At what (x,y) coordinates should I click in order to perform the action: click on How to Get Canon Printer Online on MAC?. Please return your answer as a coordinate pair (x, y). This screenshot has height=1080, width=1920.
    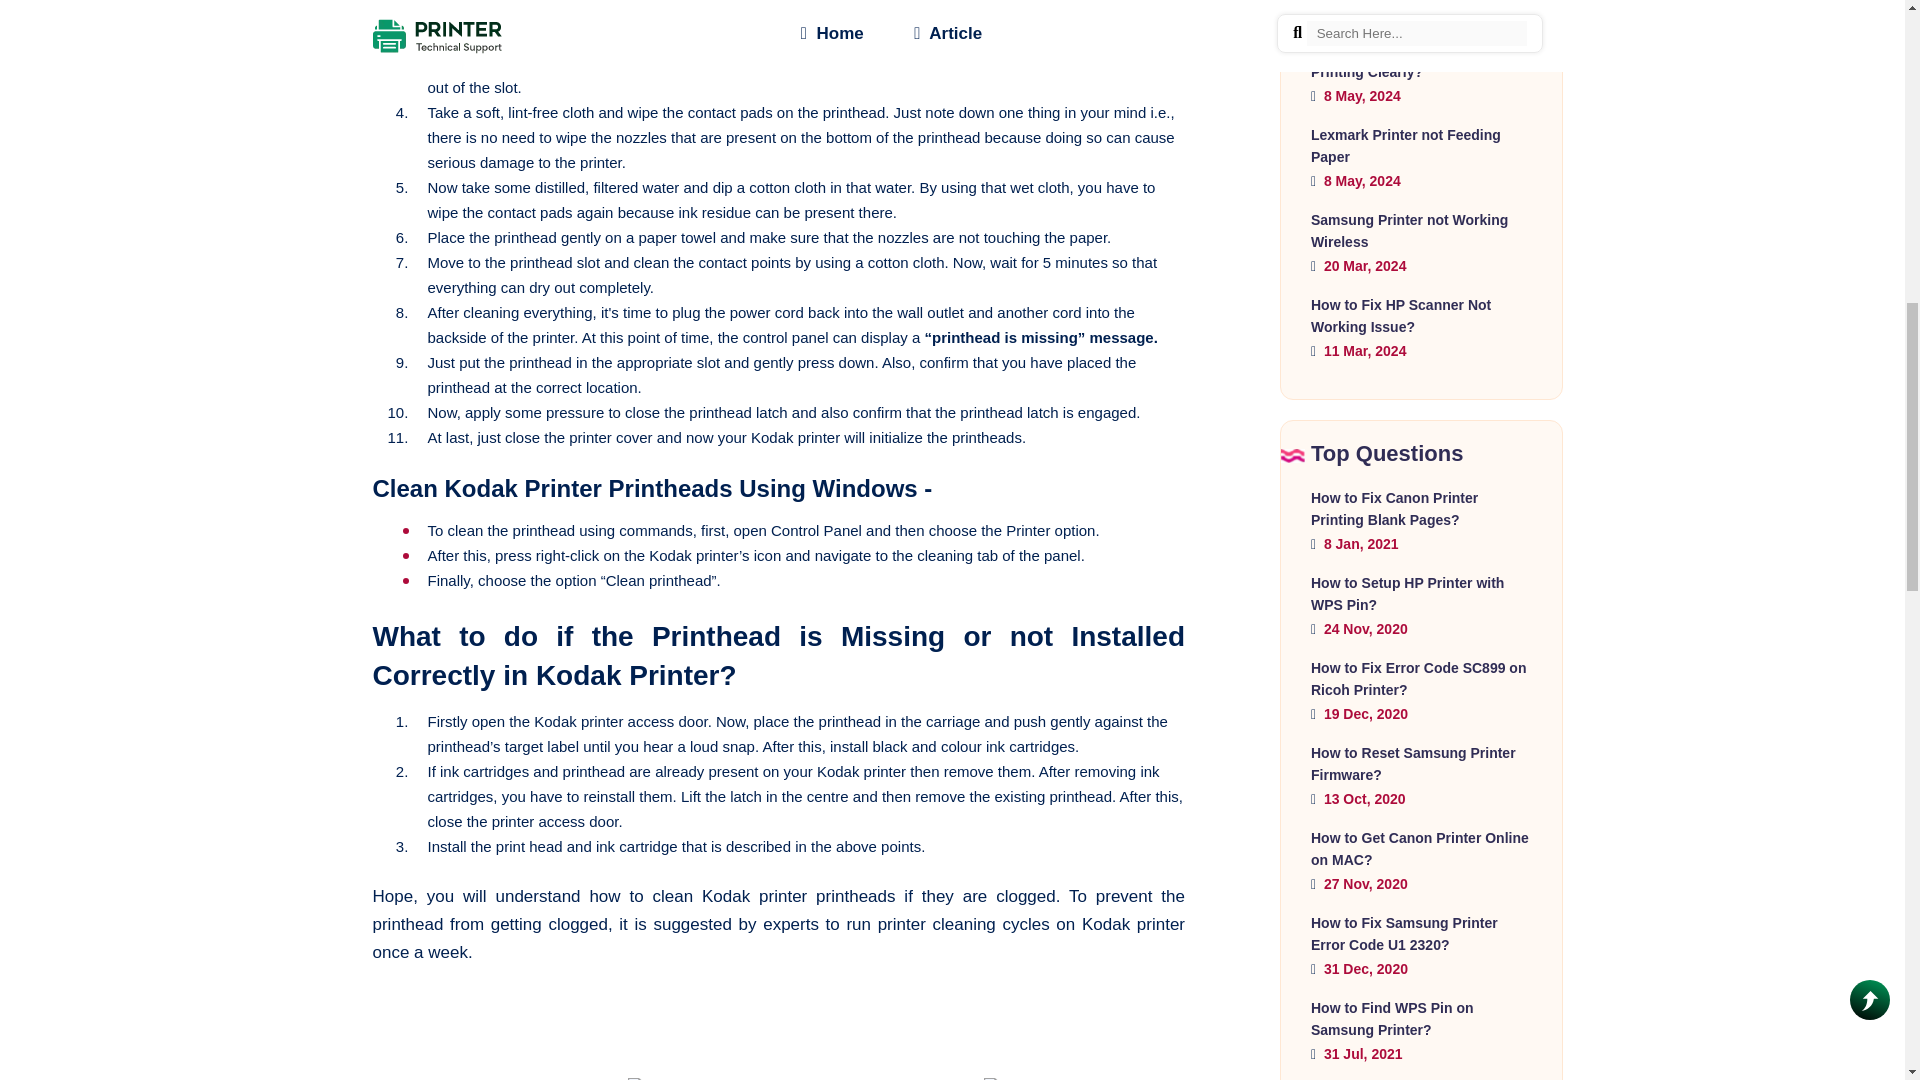
    Looking at the image, I should click on (1420, 849).